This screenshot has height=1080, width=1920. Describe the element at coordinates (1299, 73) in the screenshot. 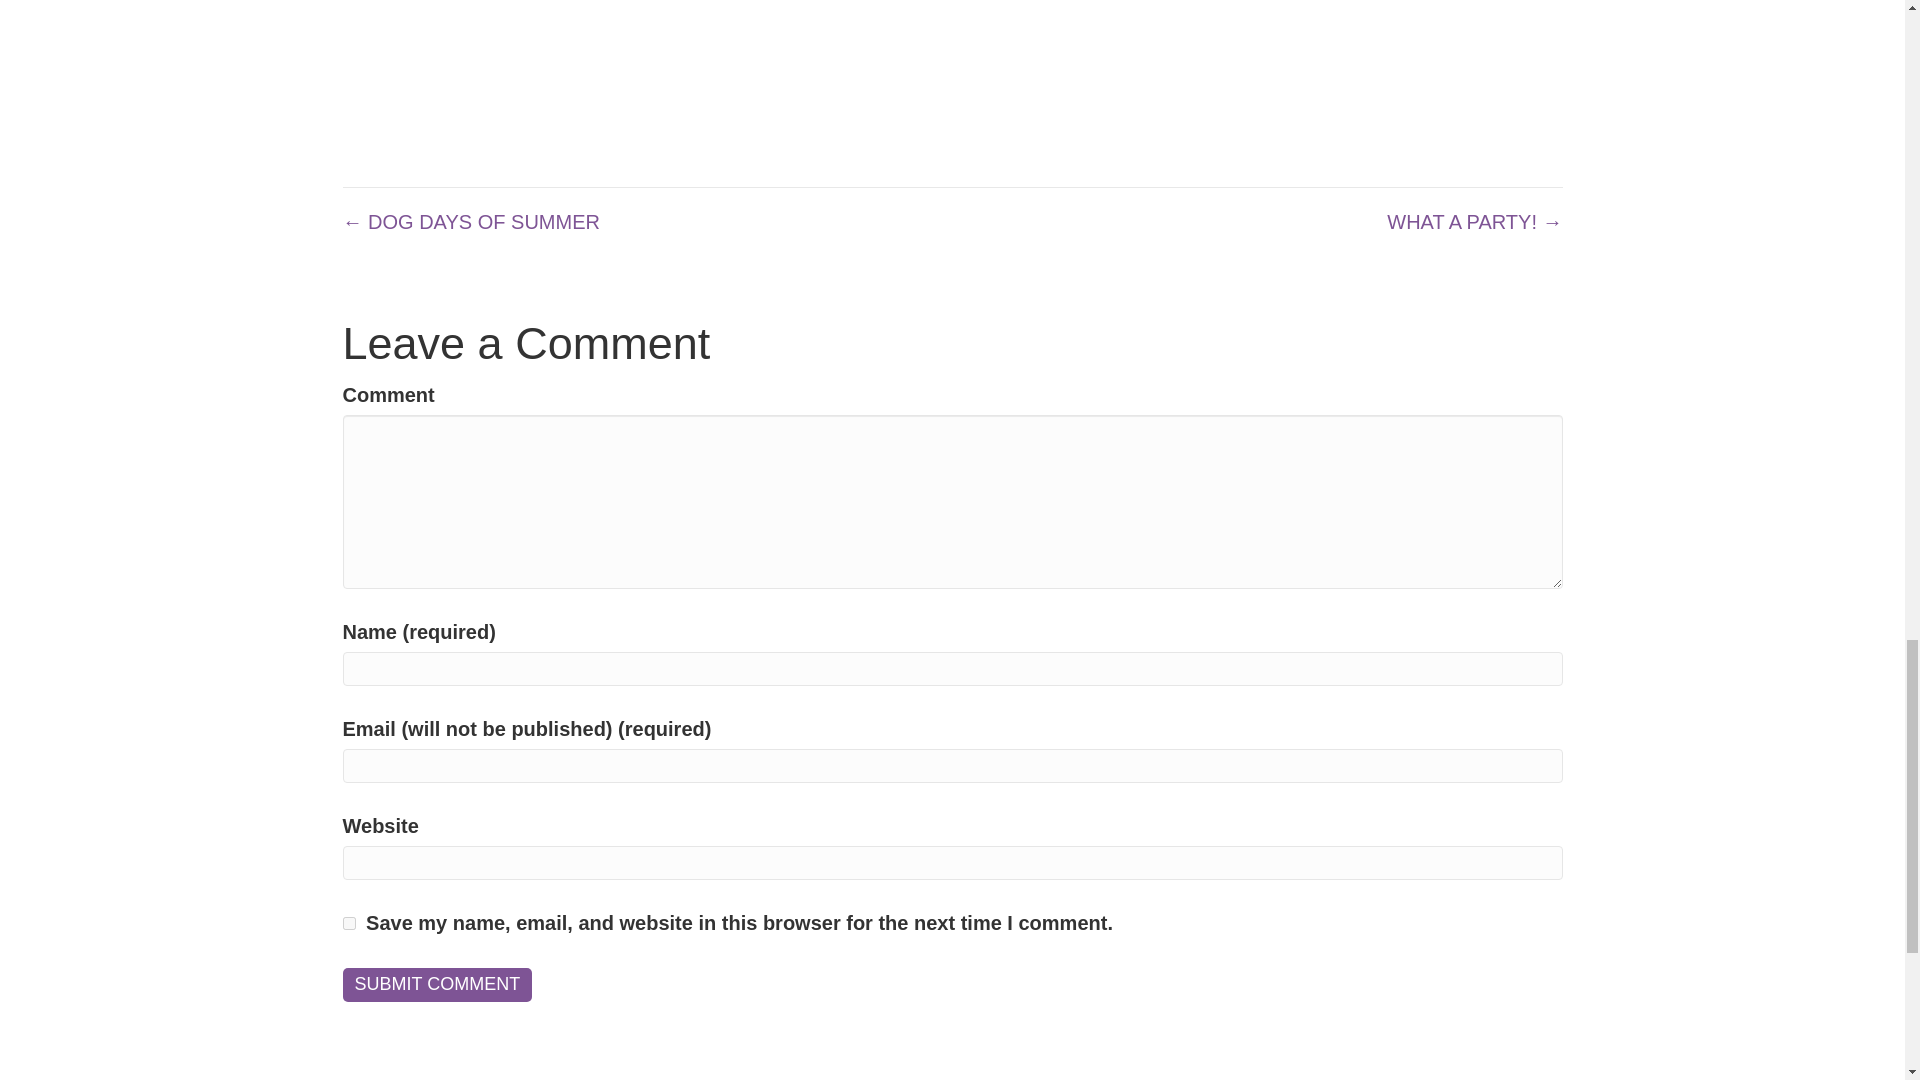

I see `tacoma-art-month` at that location.